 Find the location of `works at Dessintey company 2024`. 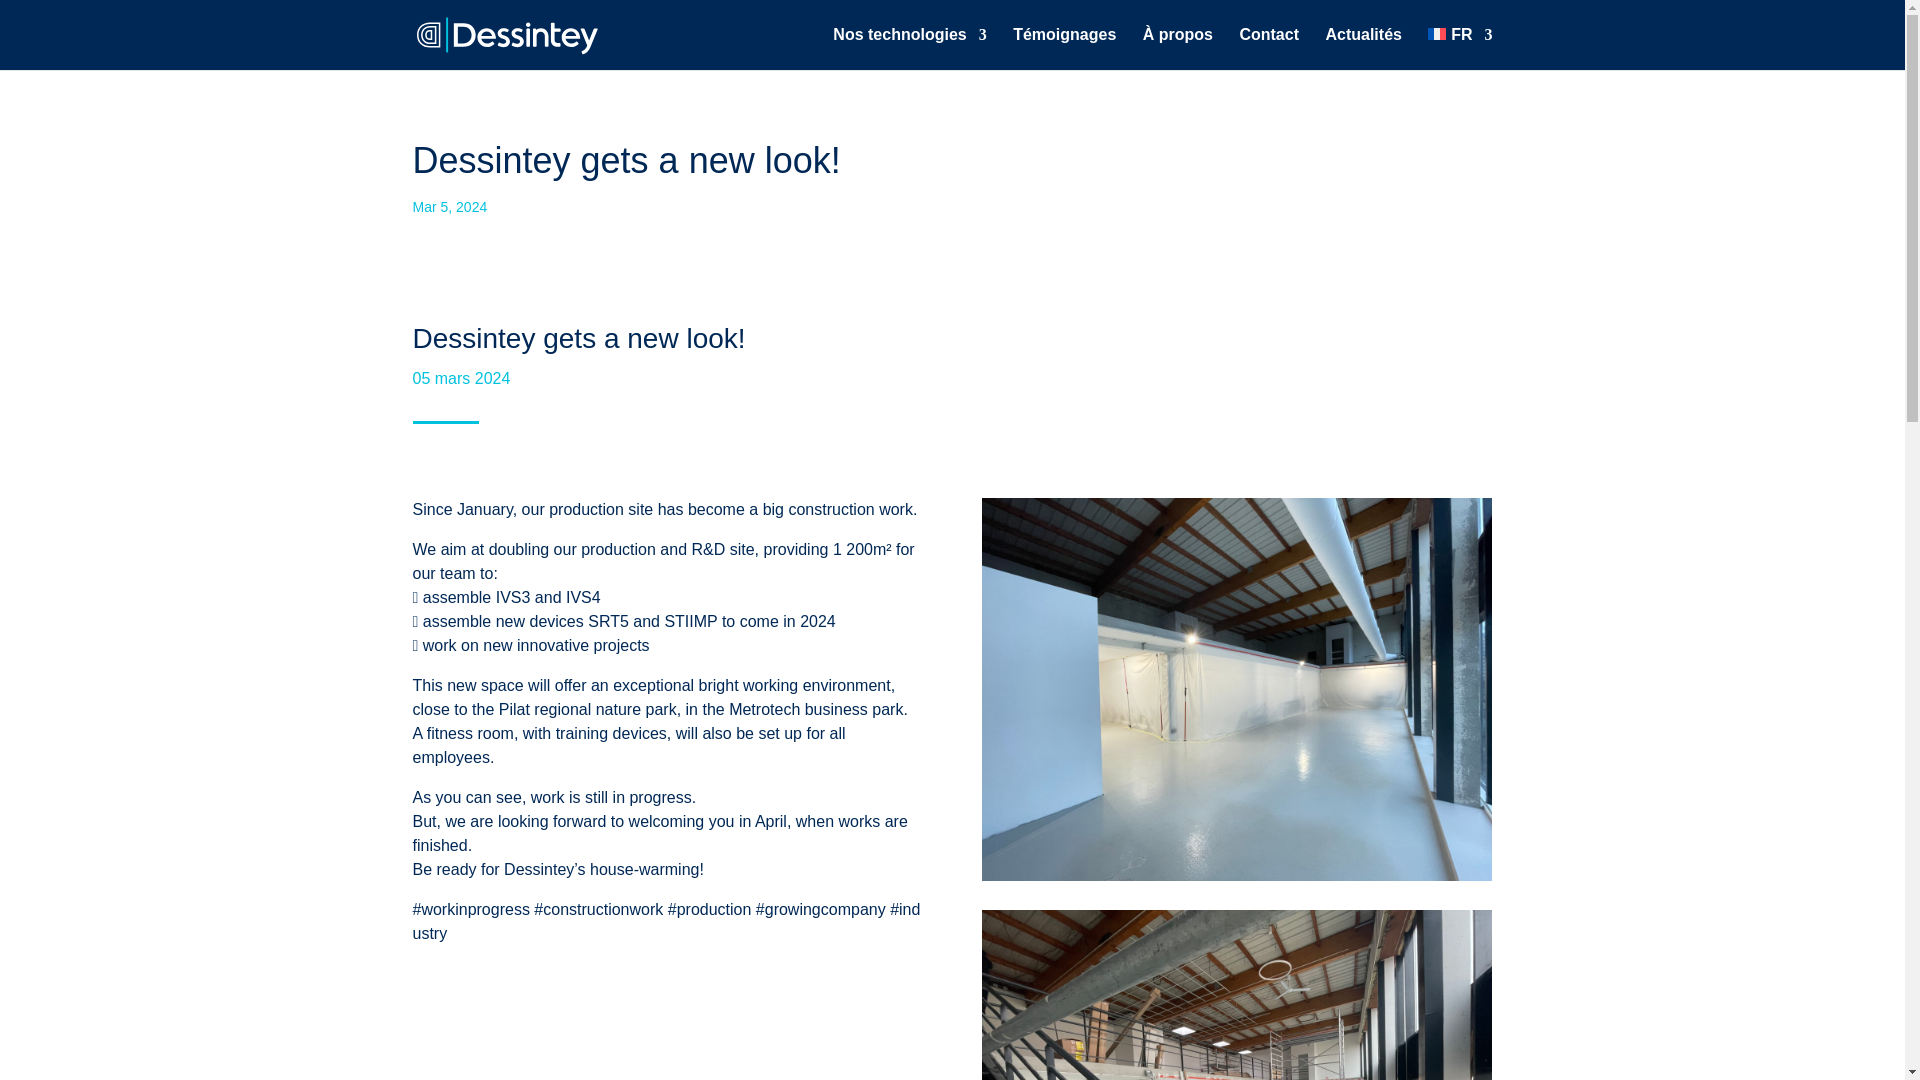

works at Dessintey company 2024 is located at coordinates (1236, 689).